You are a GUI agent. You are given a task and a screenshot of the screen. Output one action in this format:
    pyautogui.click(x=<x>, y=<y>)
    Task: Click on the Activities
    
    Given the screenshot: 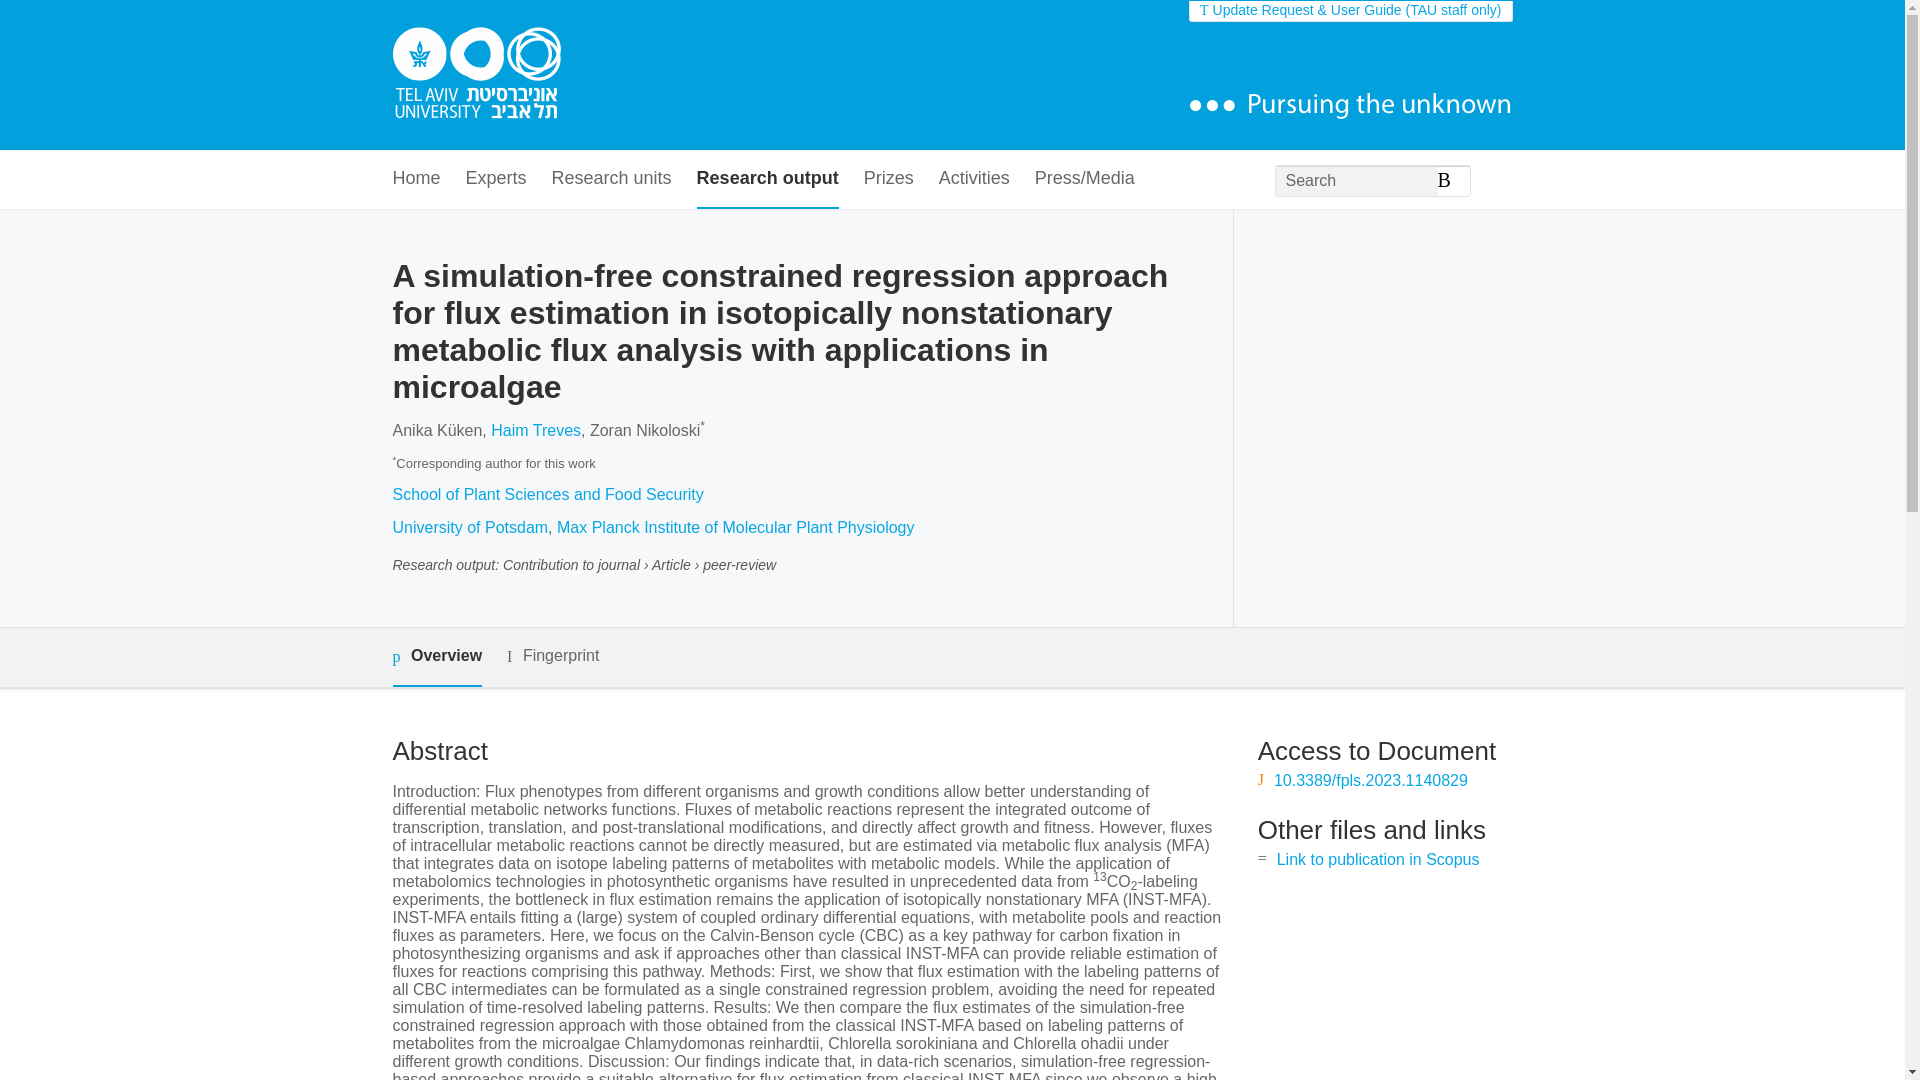 What is the action you would take?
    pyautogui.click(x=974, y=180)
    